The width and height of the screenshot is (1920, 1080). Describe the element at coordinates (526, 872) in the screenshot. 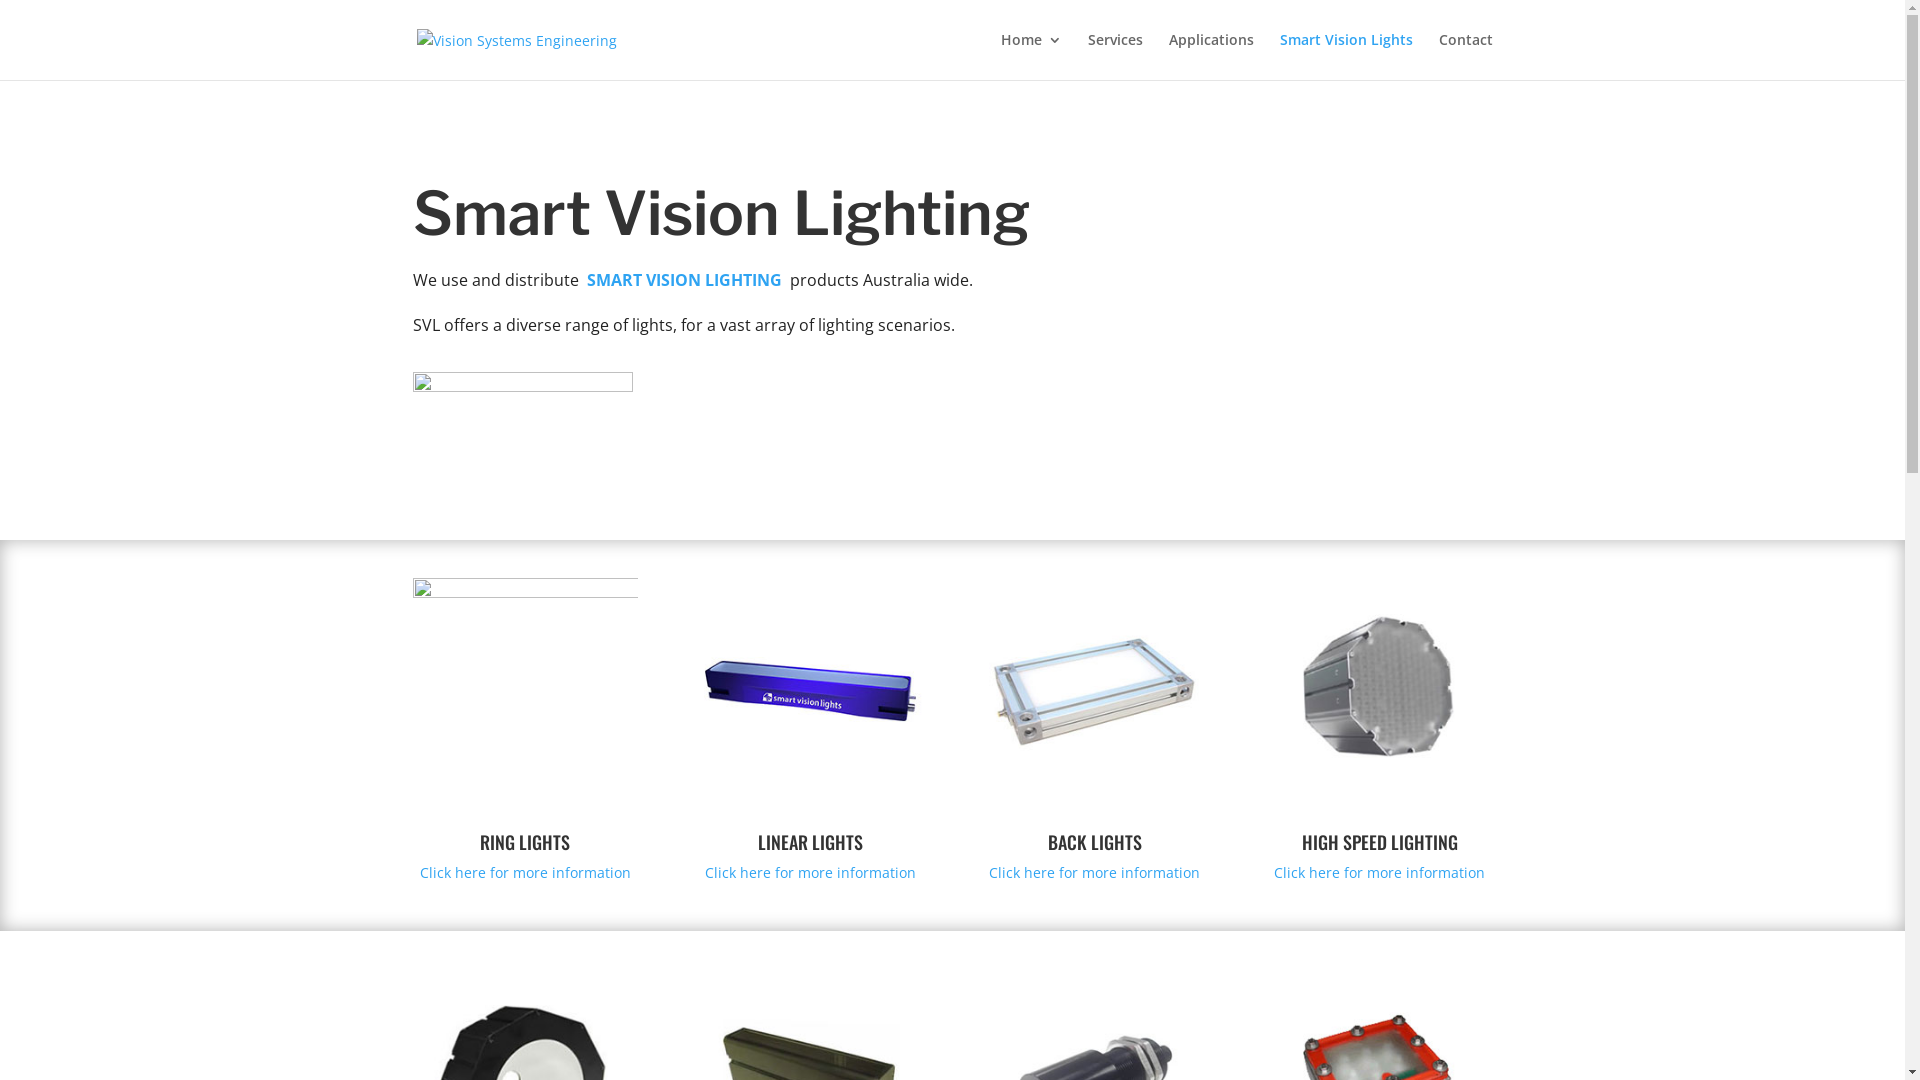

I see `Click here for more information` at that location.